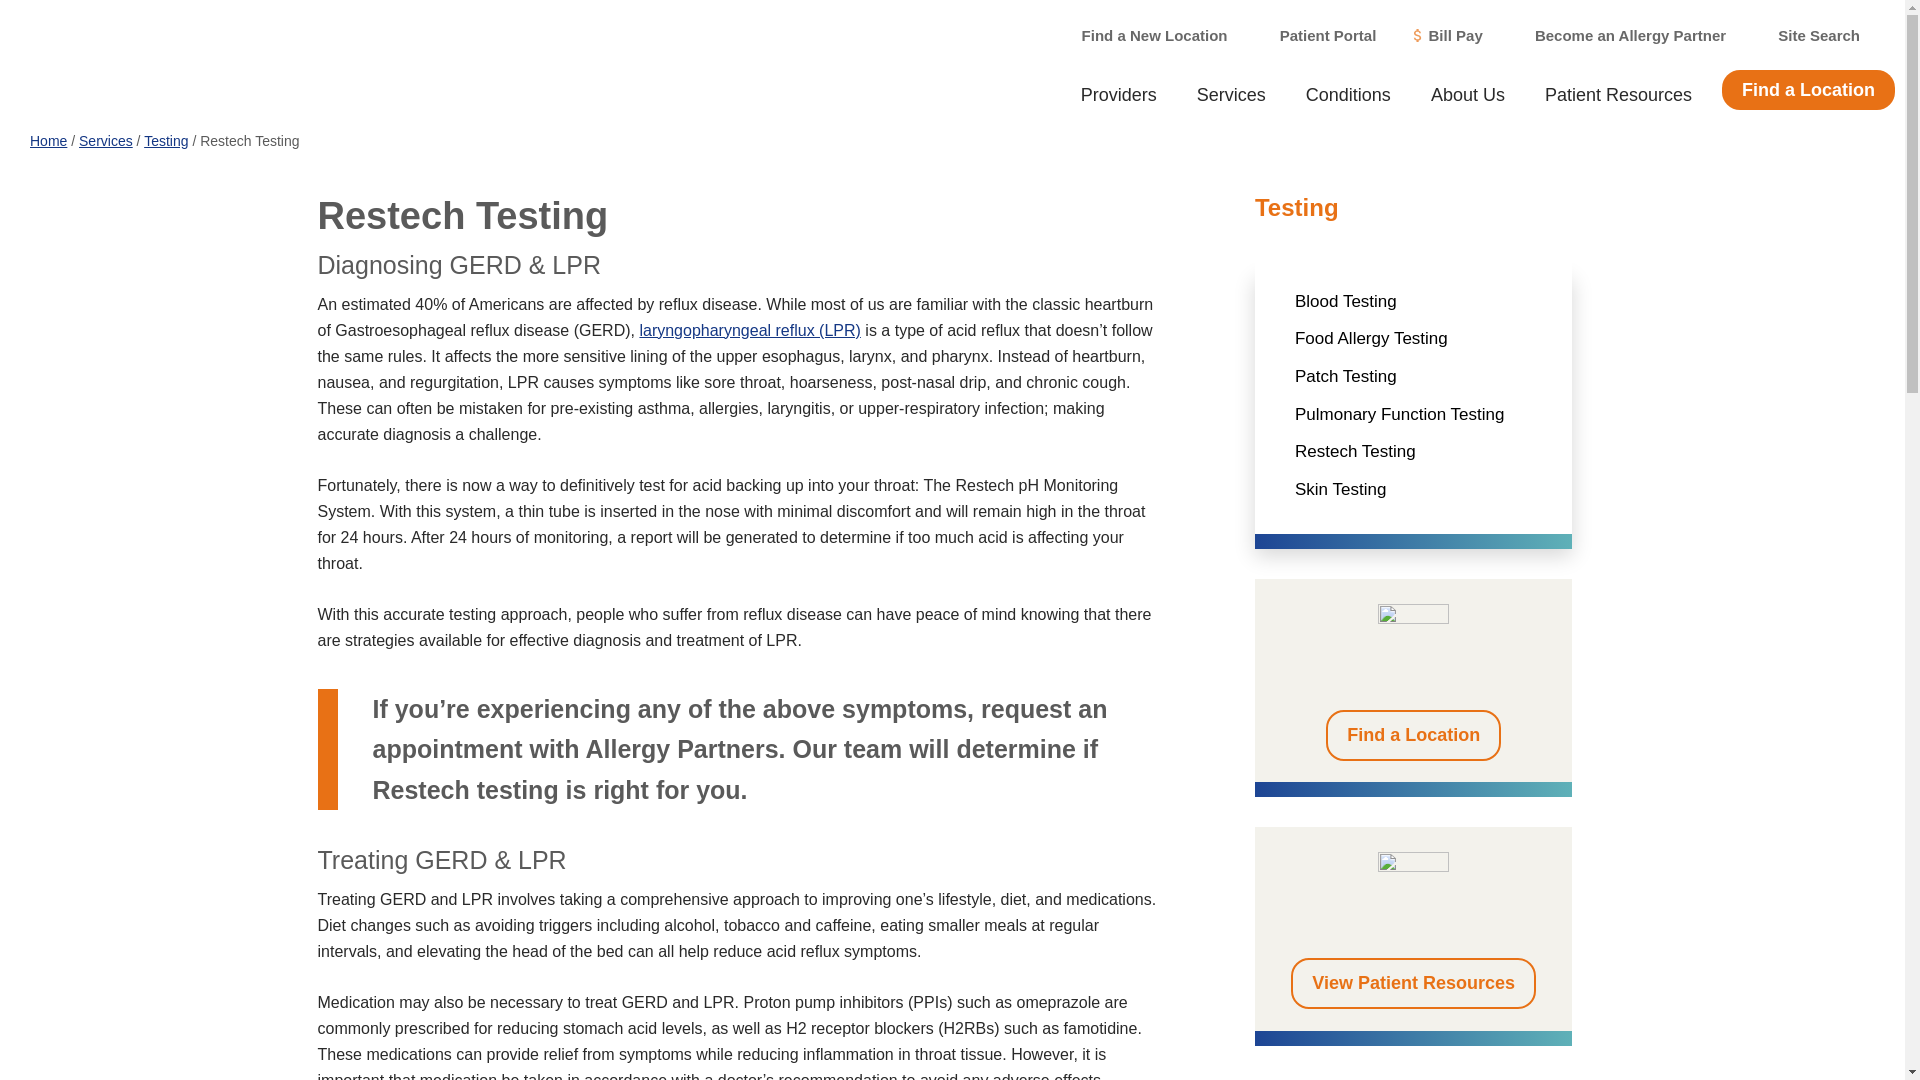 The width and height of the screenshot is (1920, 1080). I want to click on Services, so click(1231, 94).